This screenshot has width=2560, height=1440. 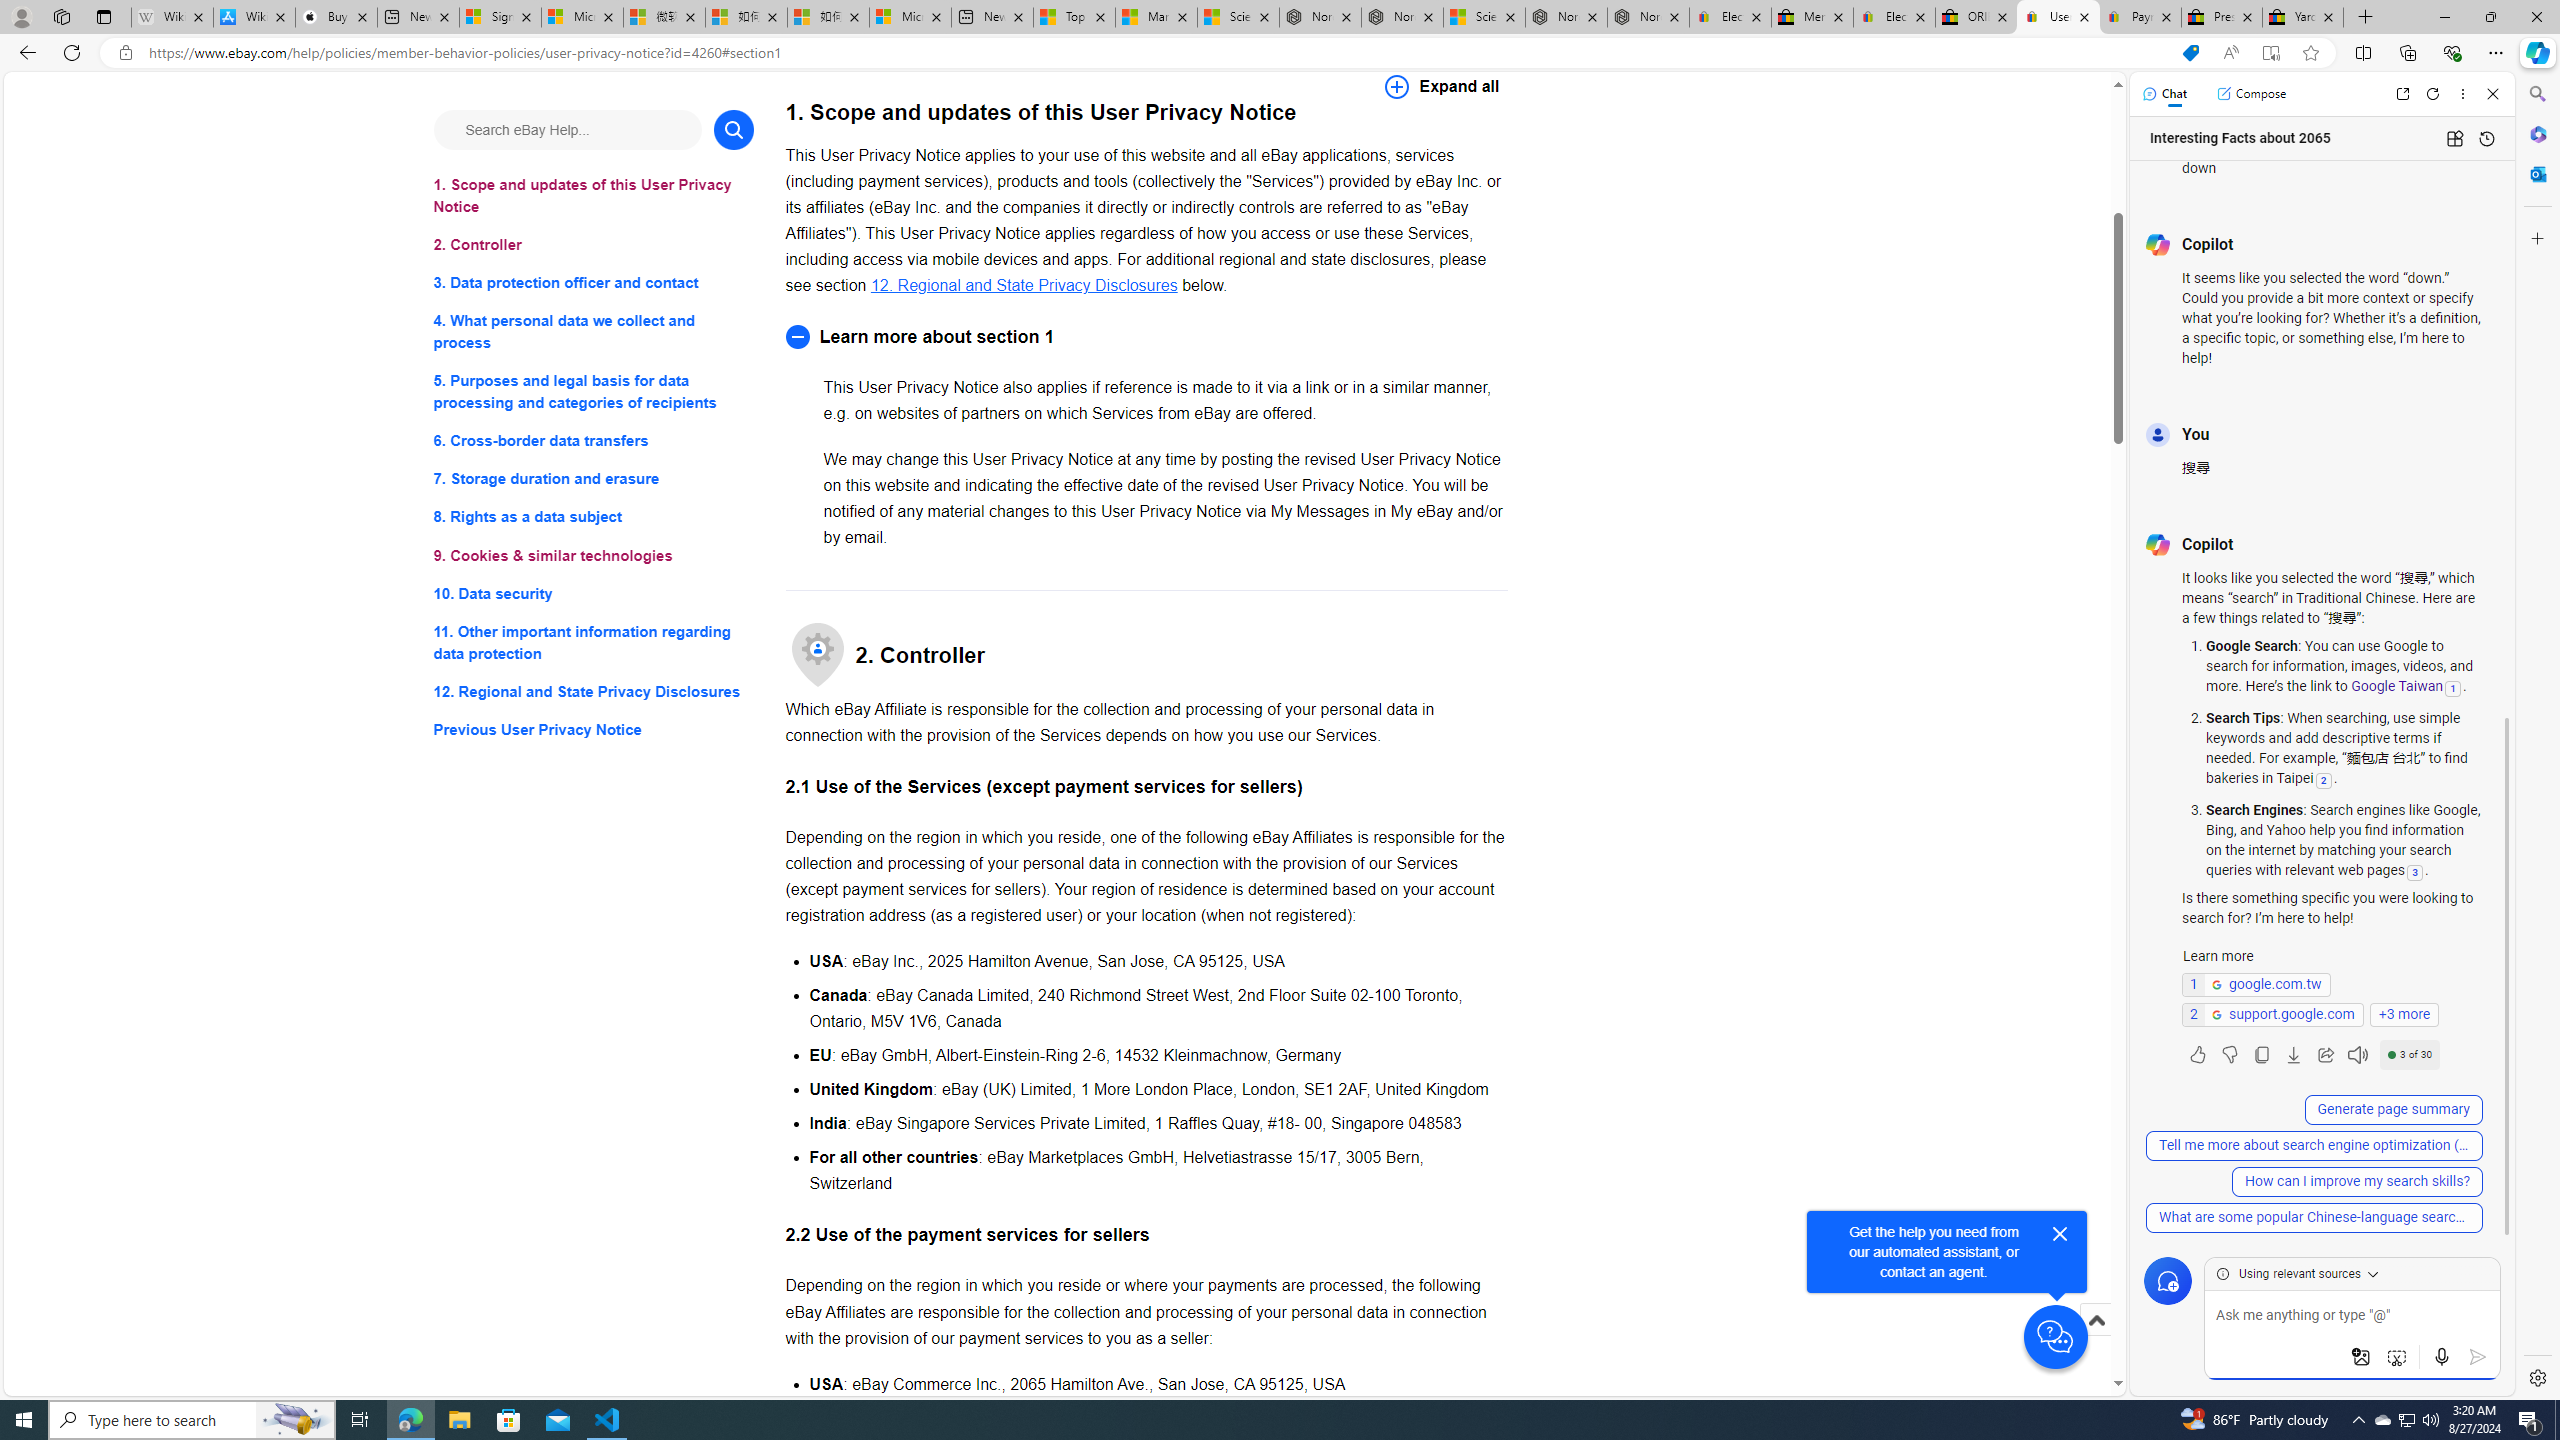 I want to click on 12. Regional and State Privacy Disclosures, so click(x=1024, y=284).